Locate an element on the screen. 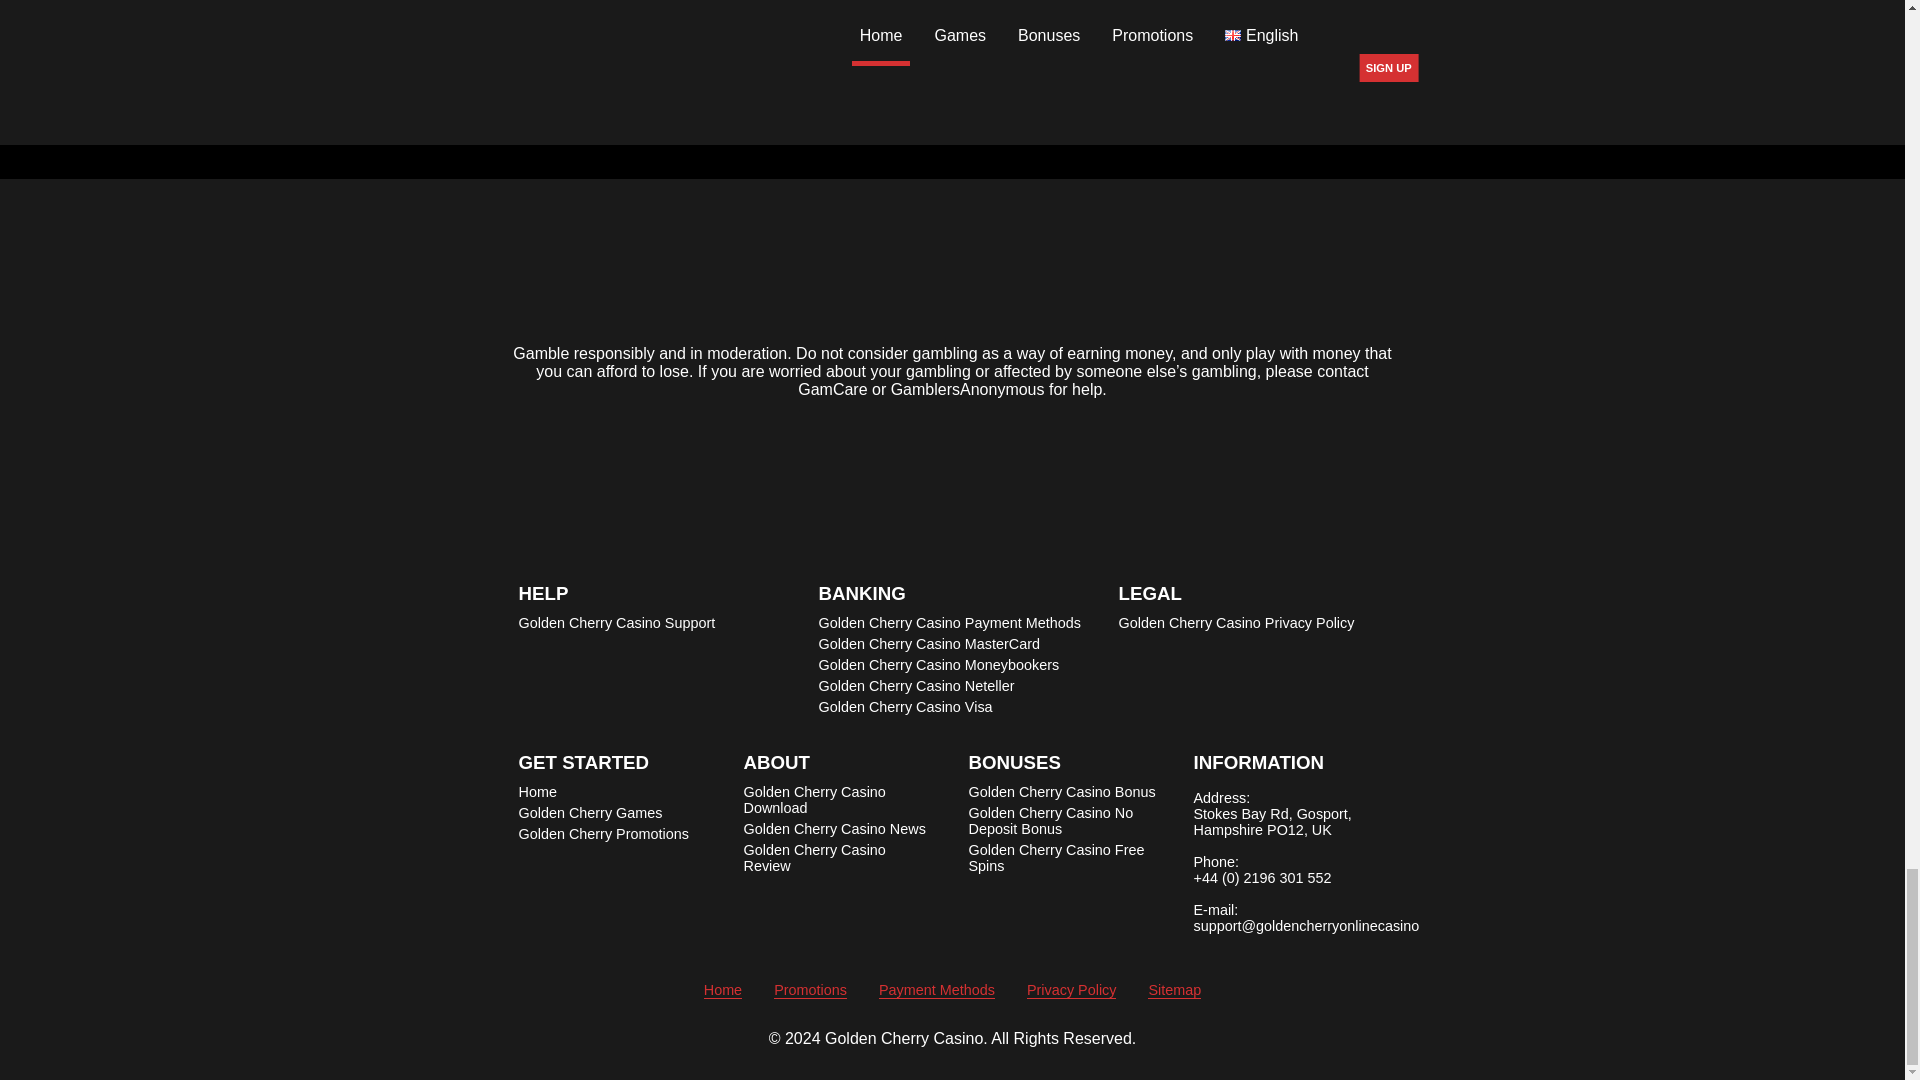  Golden Cherry Casino Privacy Policy is located at coordinates (1235, 622).